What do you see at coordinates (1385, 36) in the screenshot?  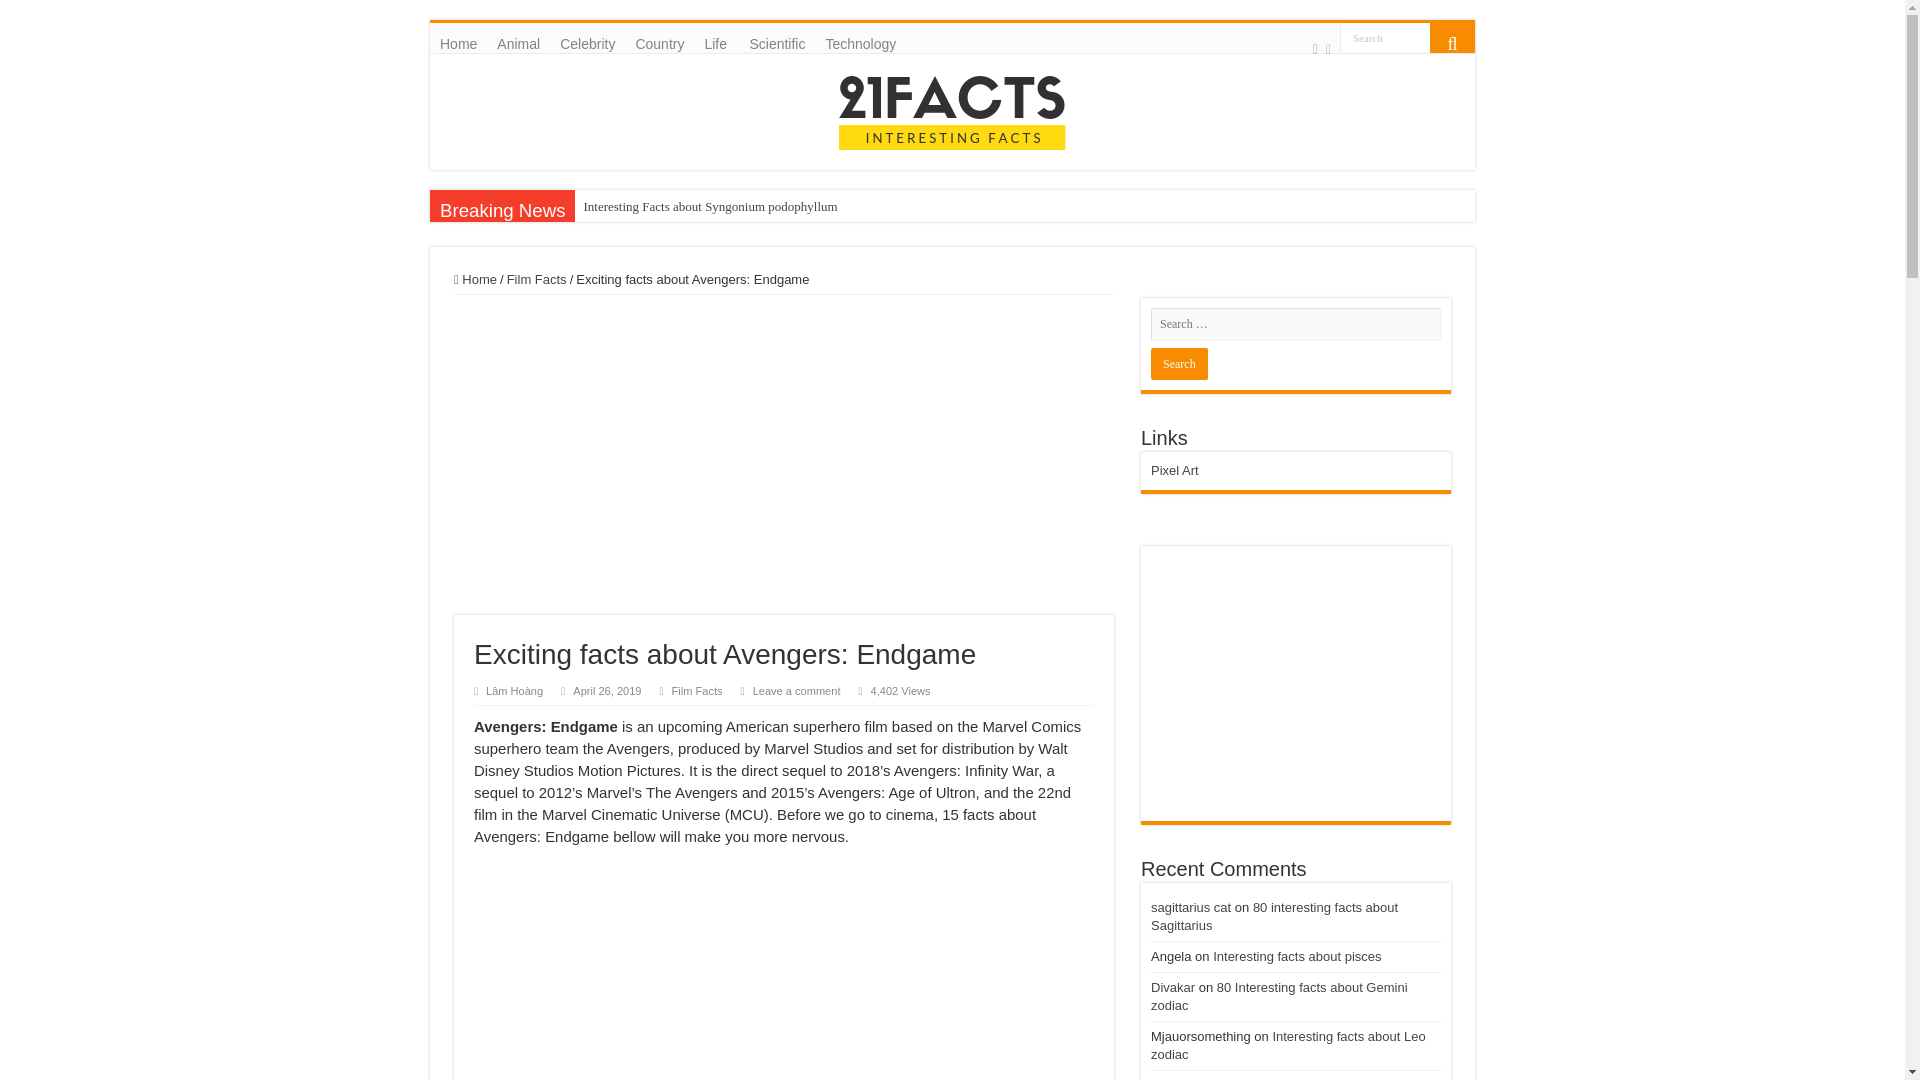 I see `Search` at bounding box center [1385, 36].